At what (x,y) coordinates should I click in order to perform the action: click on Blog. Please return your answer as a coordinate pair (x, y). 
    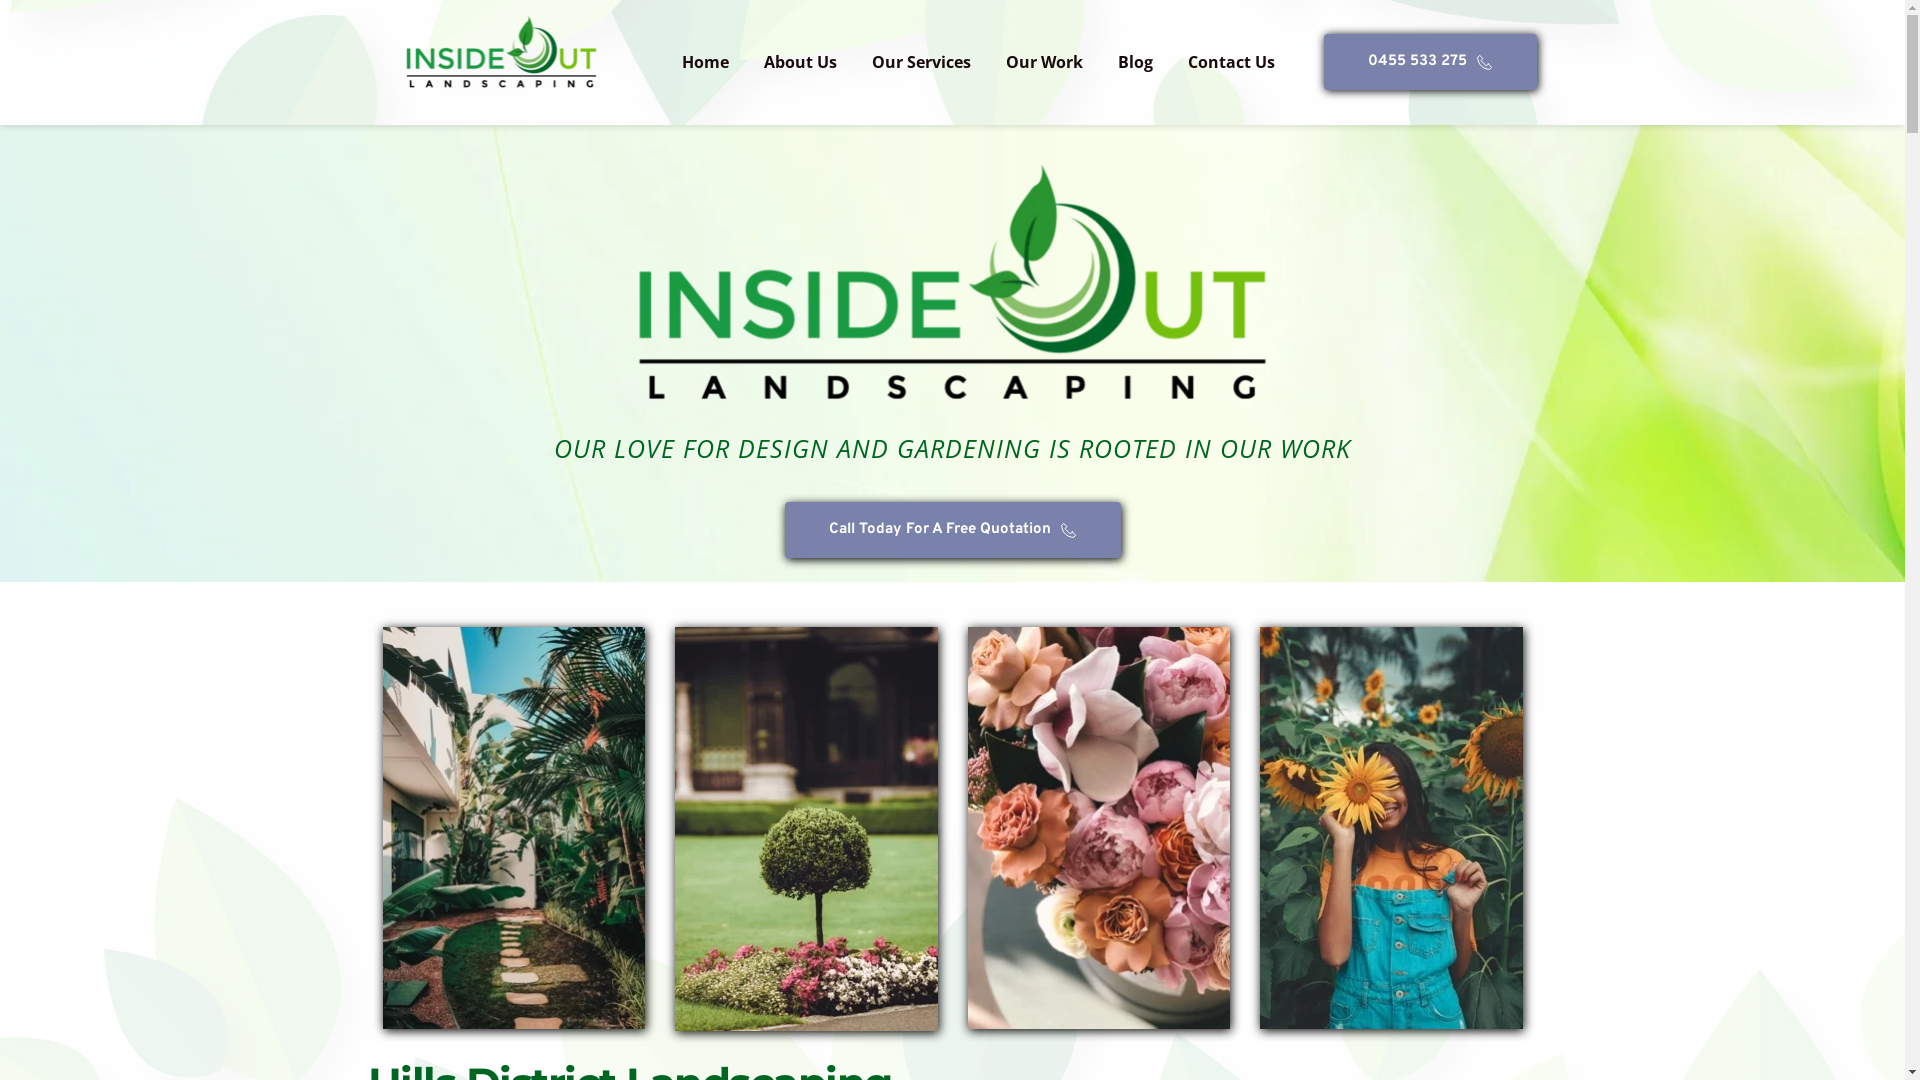
    Looking at the image, I should click on (1136, 62).